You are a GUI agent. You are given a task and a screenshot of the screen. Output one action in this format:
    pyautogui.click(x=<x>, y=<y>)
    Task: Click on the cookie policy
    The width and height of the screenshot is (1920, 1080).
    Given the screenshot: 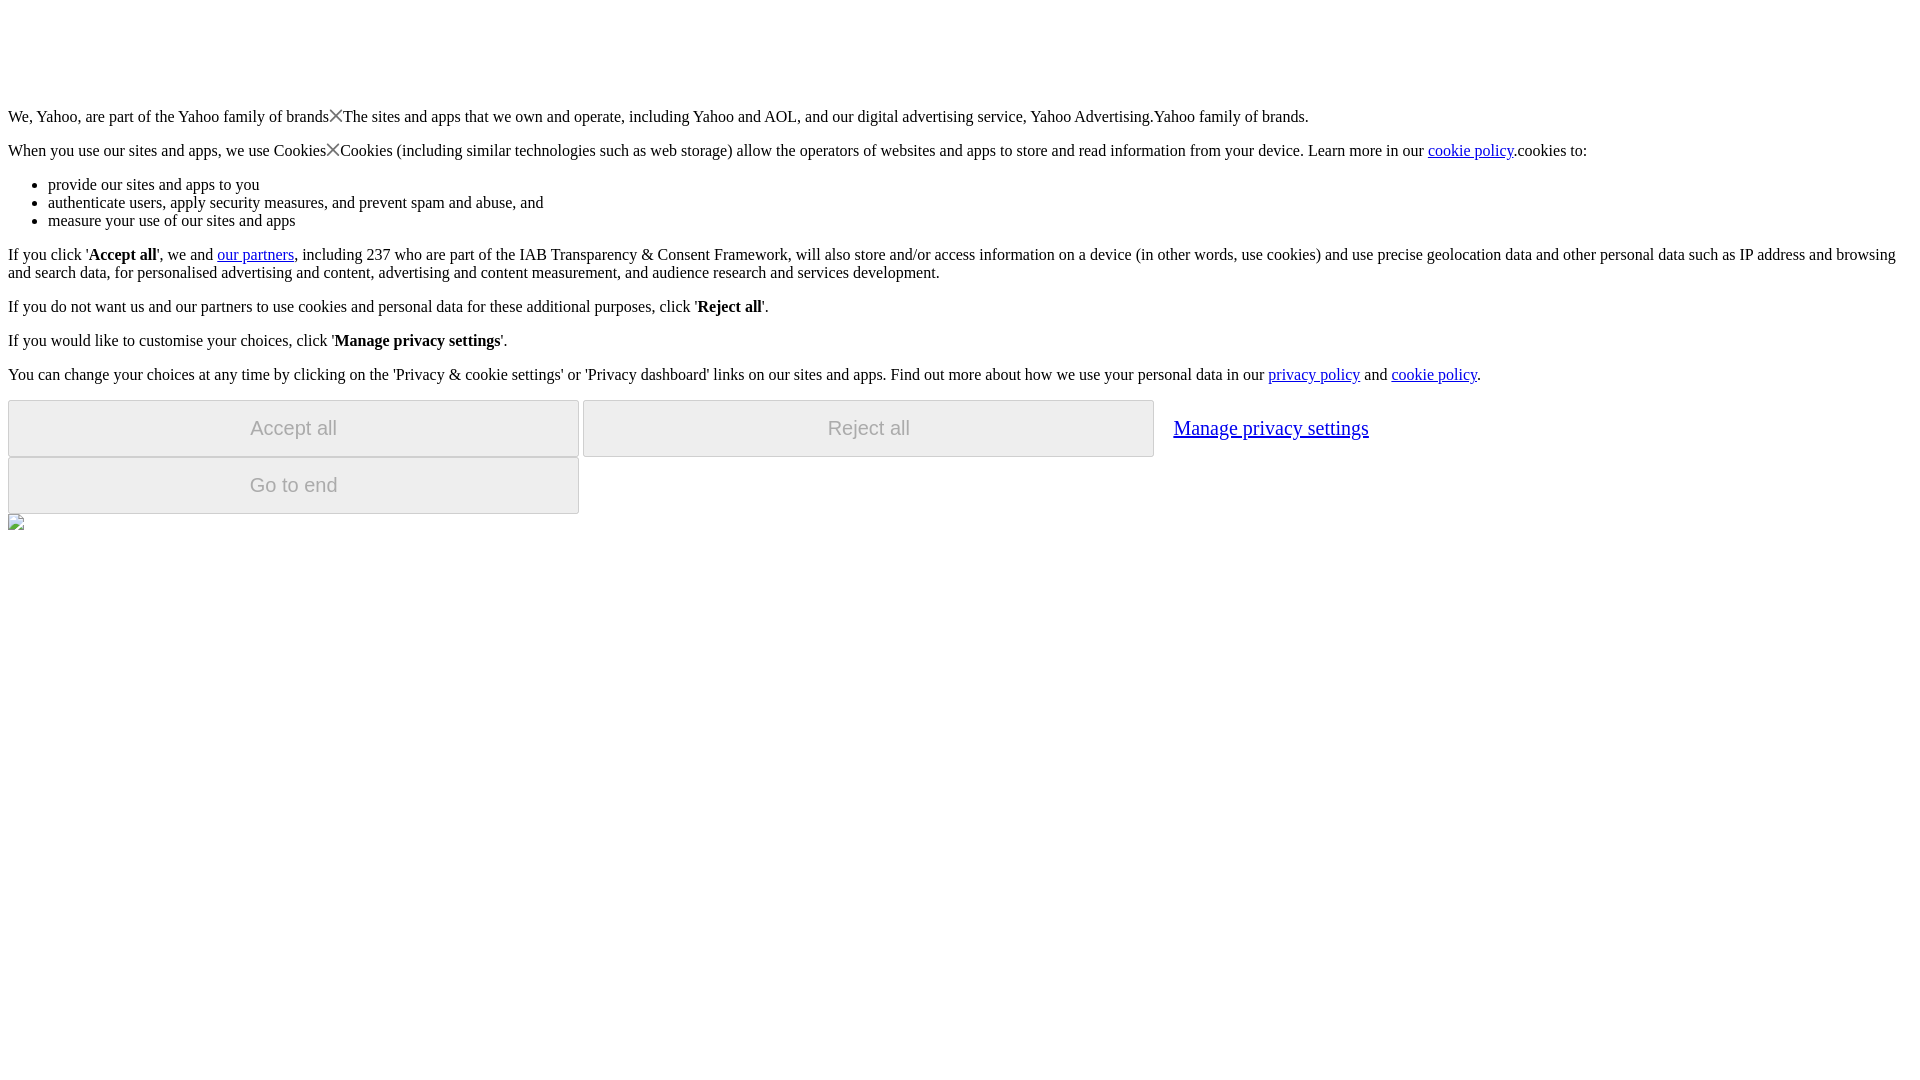 What is the action you would take?
    pyautogui.click(x=1471, y=150)
    